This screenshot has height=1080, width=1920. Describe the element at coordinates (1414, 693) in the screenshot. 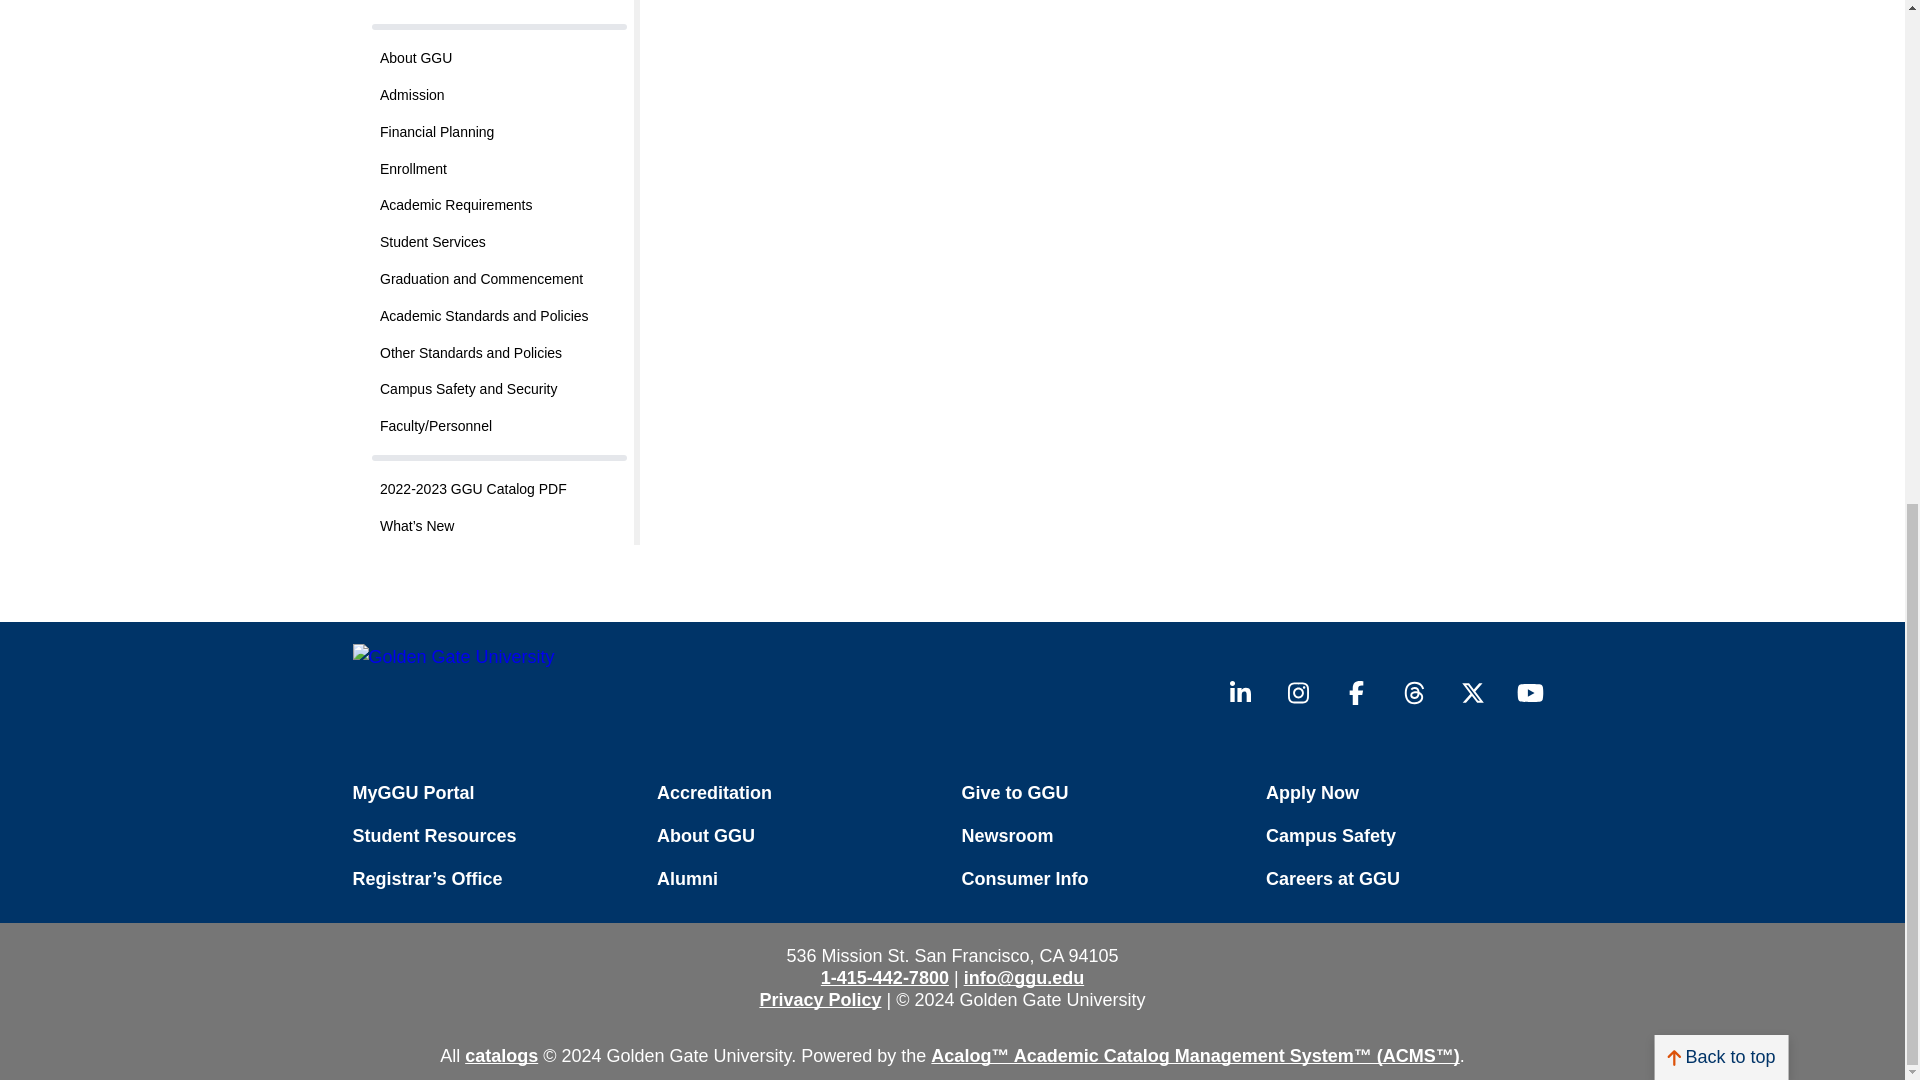

I see `GGU on Threads` at that location.